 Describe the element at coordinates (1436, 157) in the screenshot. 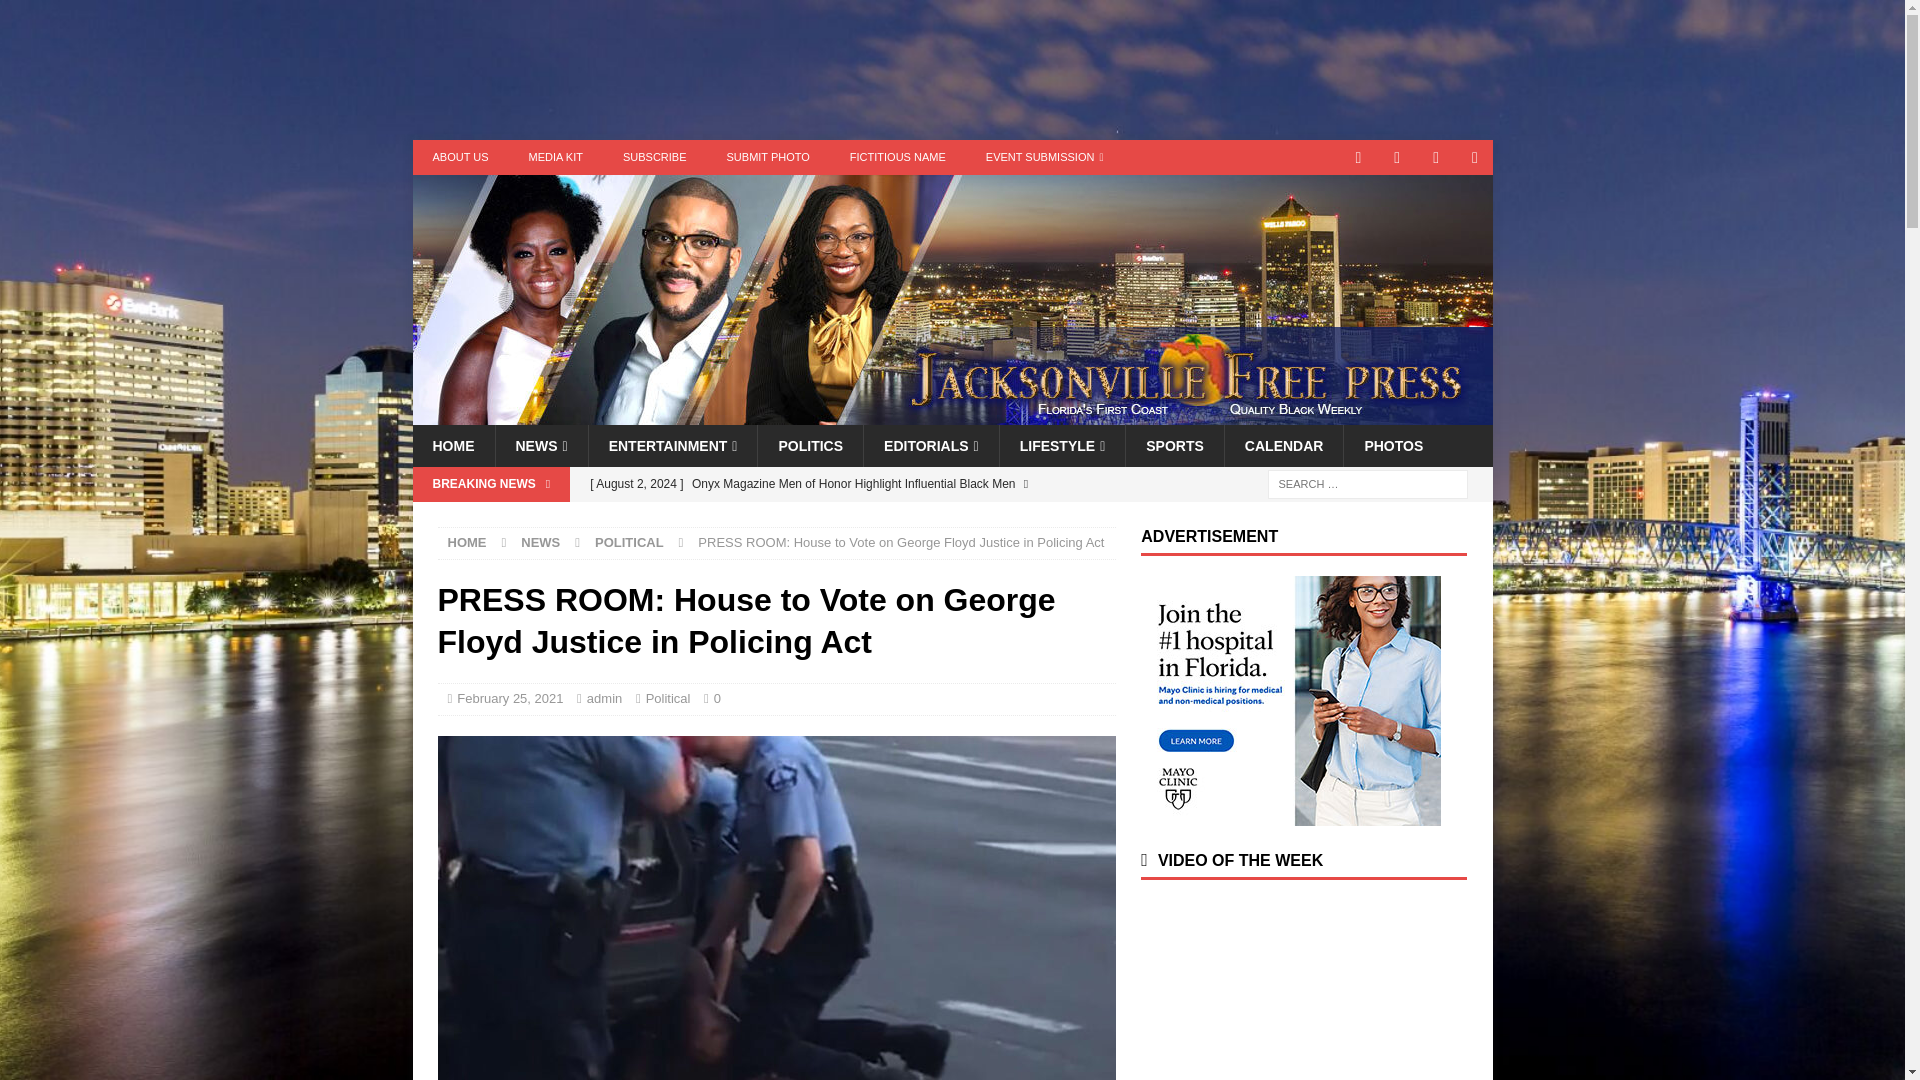

I see `Facebook` at that location.